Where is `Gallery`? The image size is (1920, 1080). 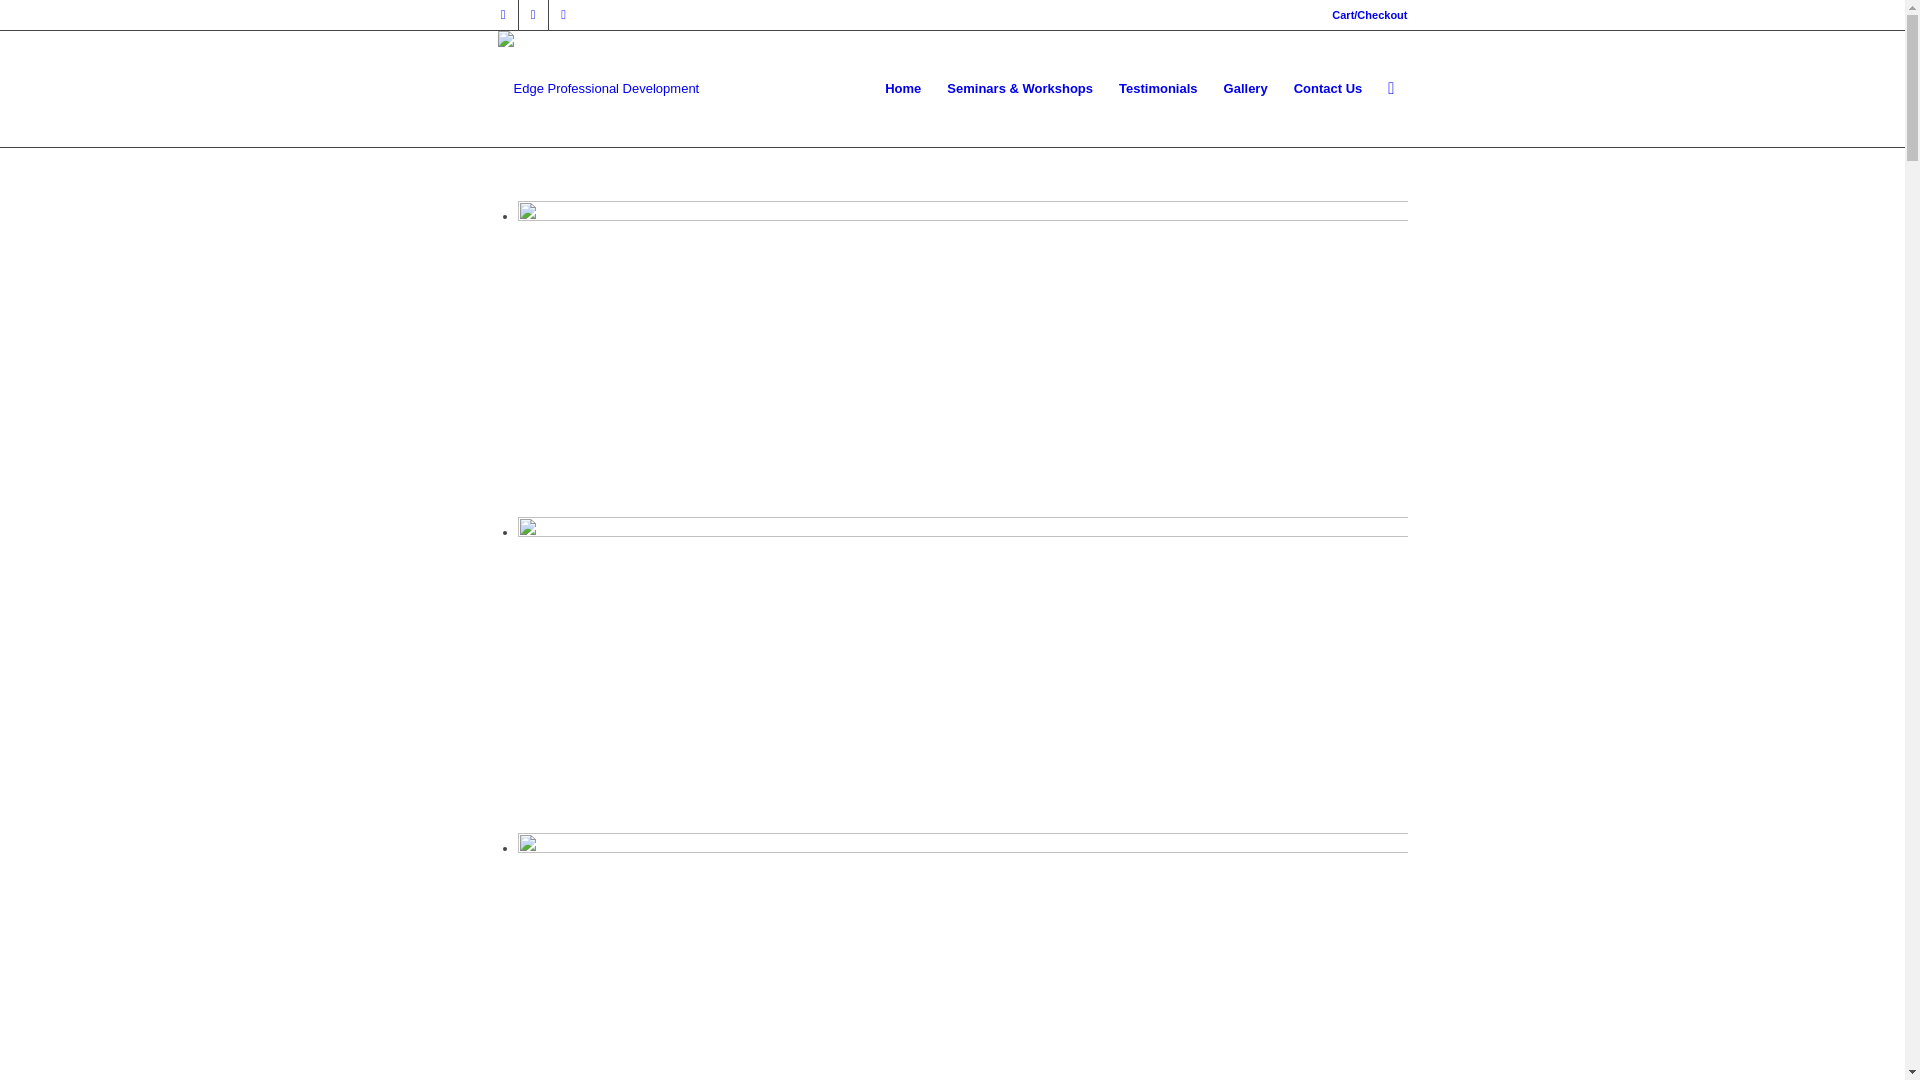 Gallery is located at coordinates (1246, 89).